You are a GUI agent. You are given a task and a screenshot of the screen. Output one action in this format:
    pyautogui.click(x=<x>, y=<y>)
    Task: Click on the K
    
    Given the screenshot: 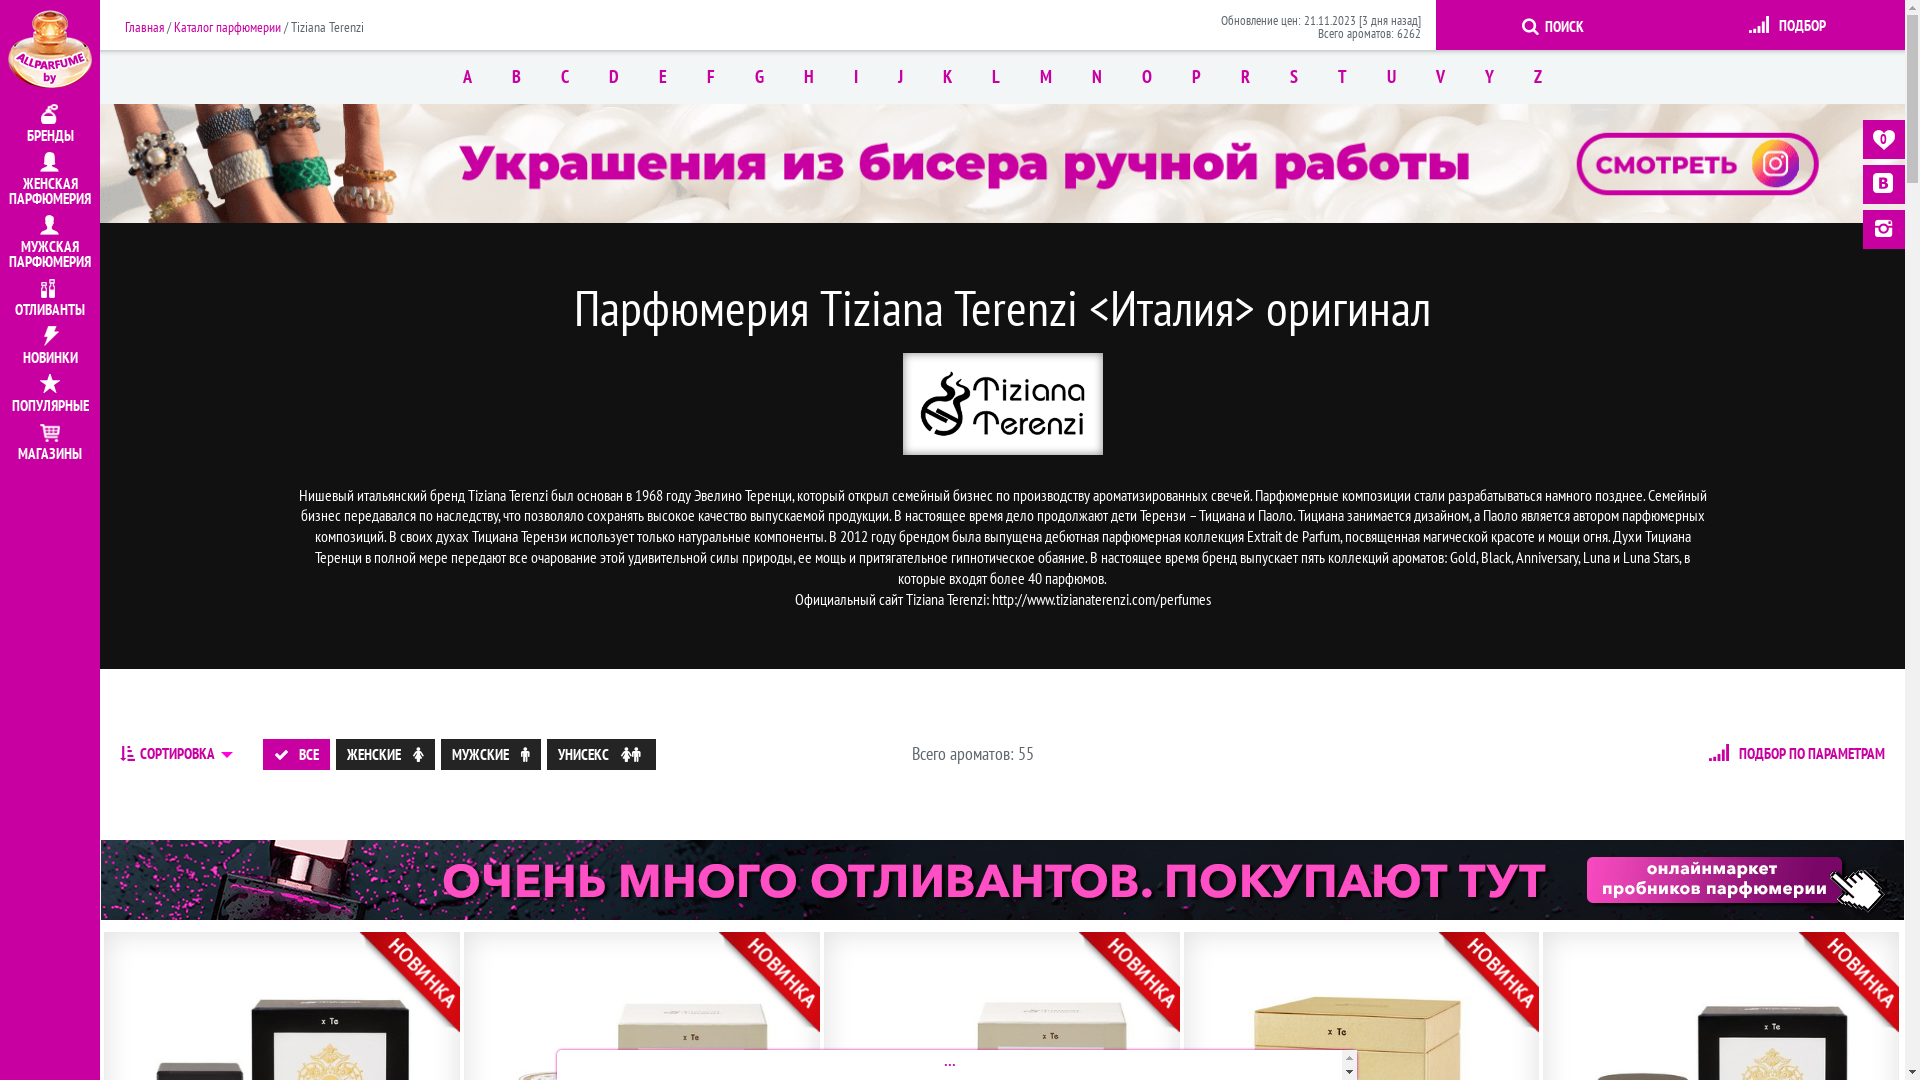 What is the action you would take?
    pyautogui.click(x=948, y=77)
    